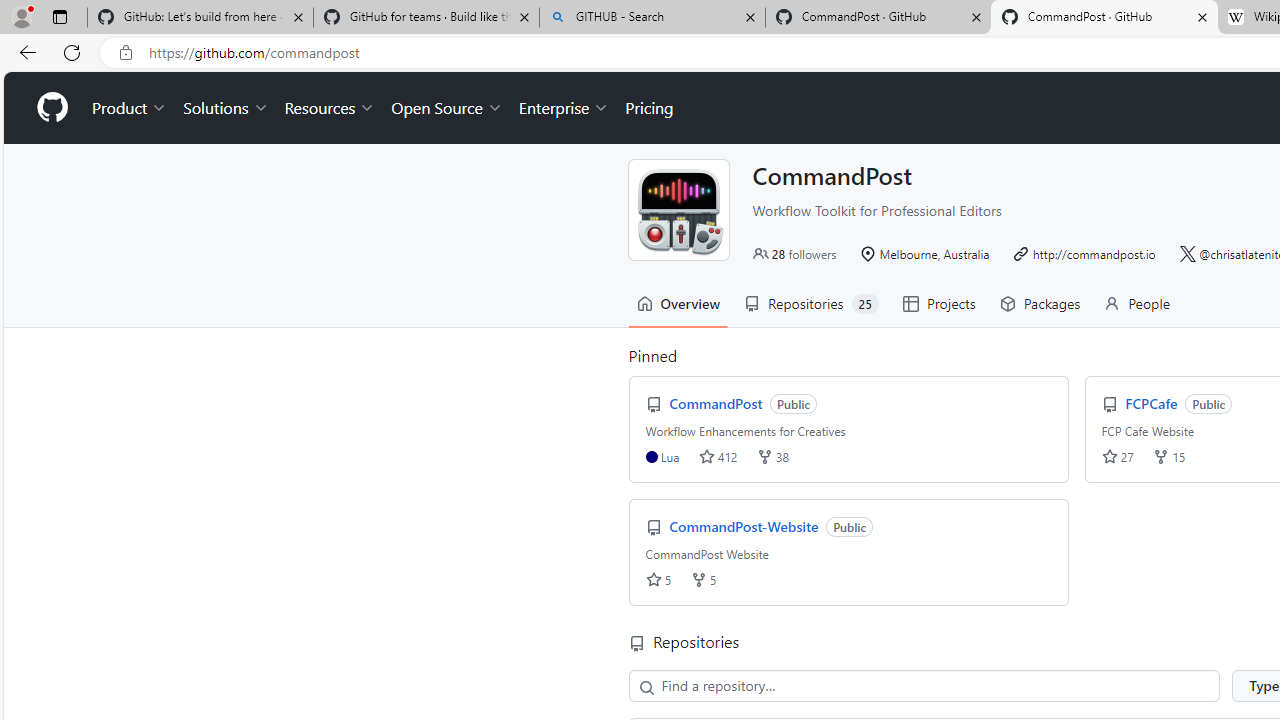 The height and width of the screenshot is (720, 1280). I want to click on stars 27, so click(1117, 456).